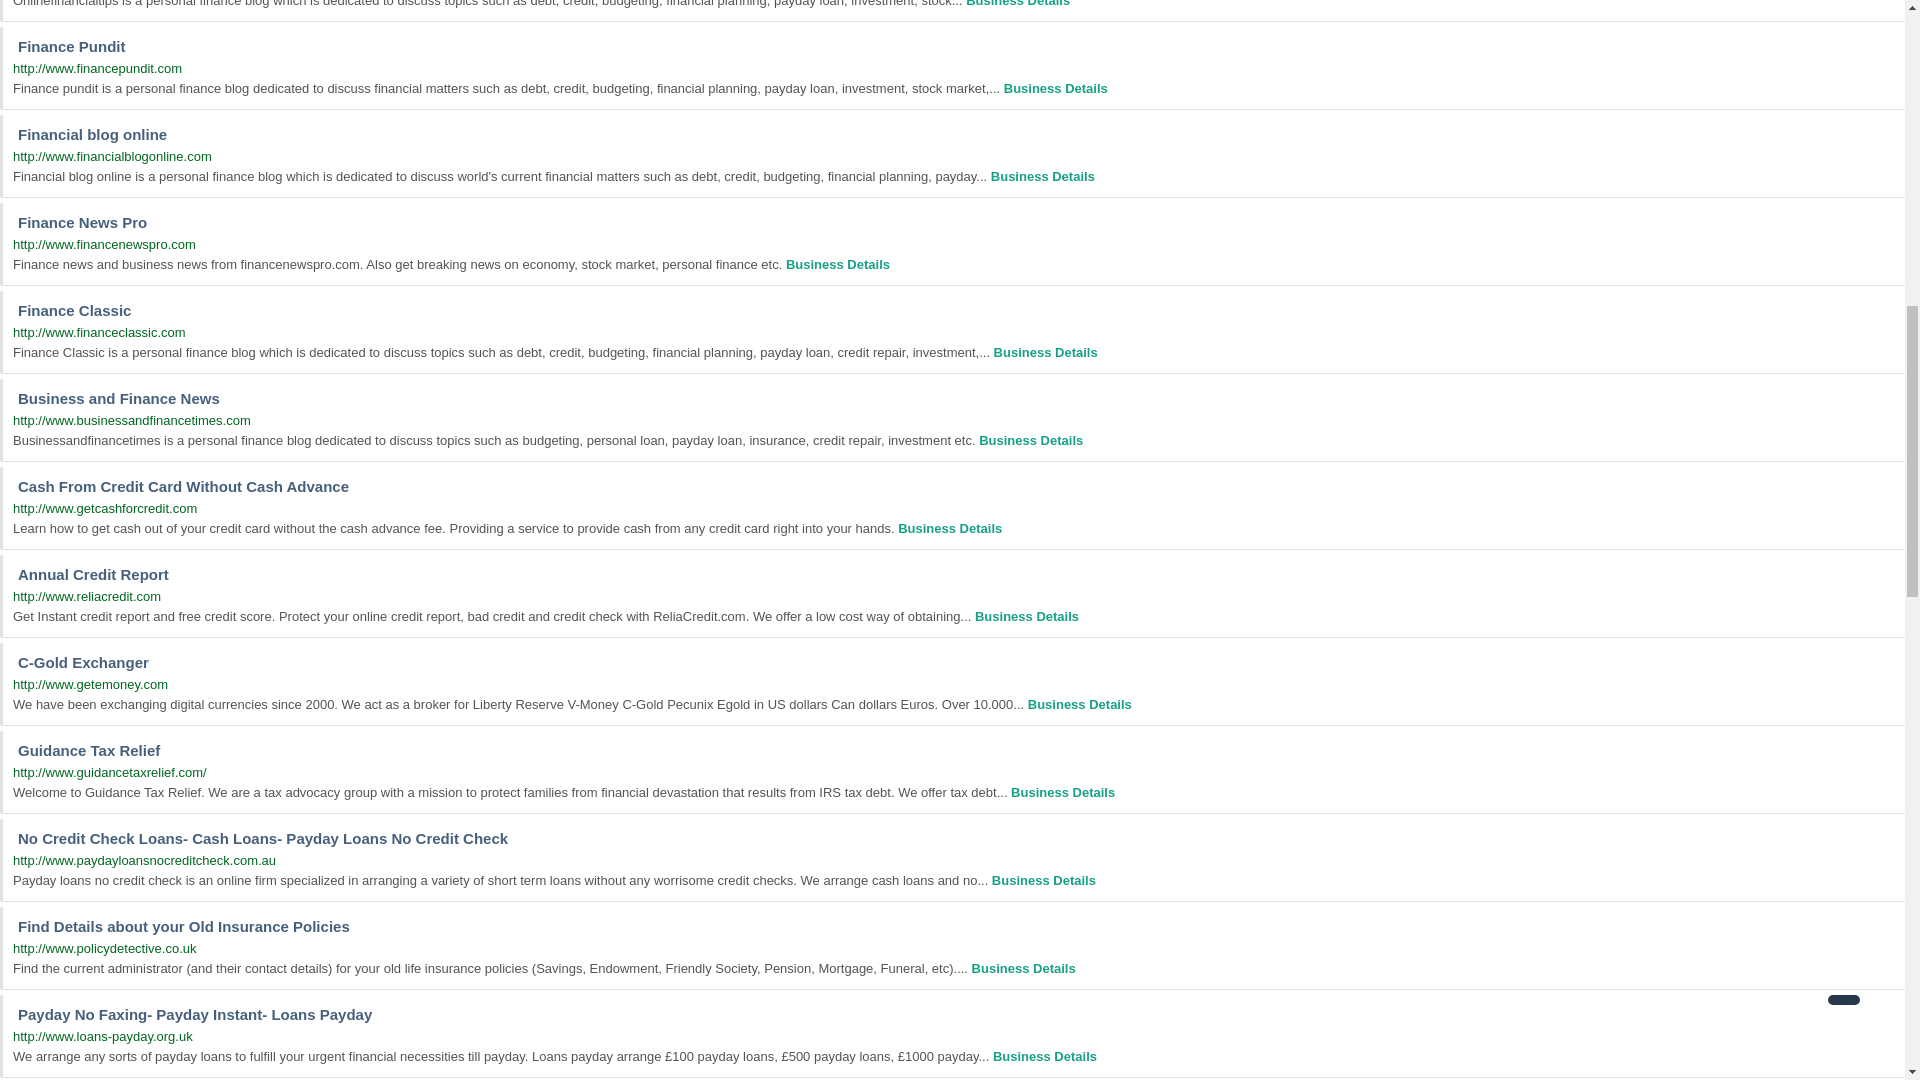  Describe the element at coordinates (1030, 440) in the screenshot. I see `More about: Business and Finance News` at that location.